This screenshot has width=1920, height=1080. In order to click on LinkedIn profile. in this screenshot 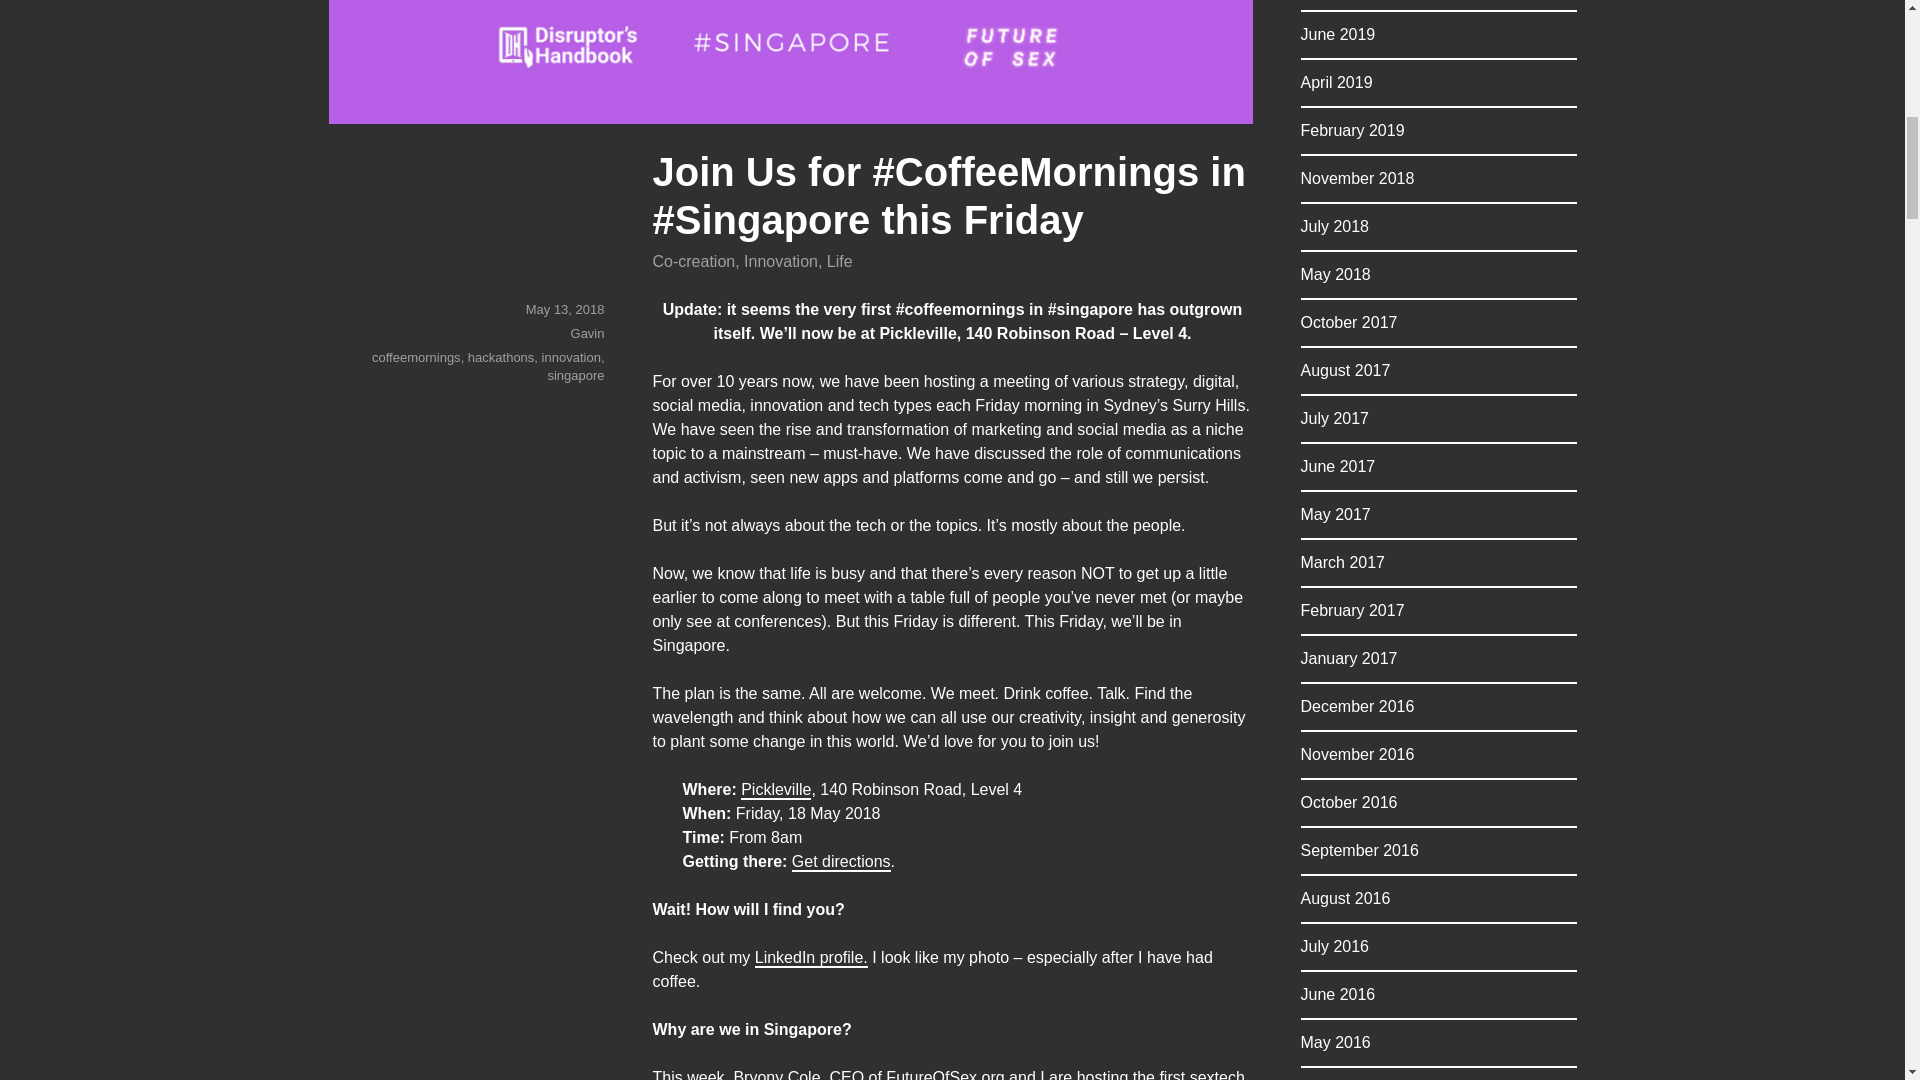, I will do `click(810, 957)`.